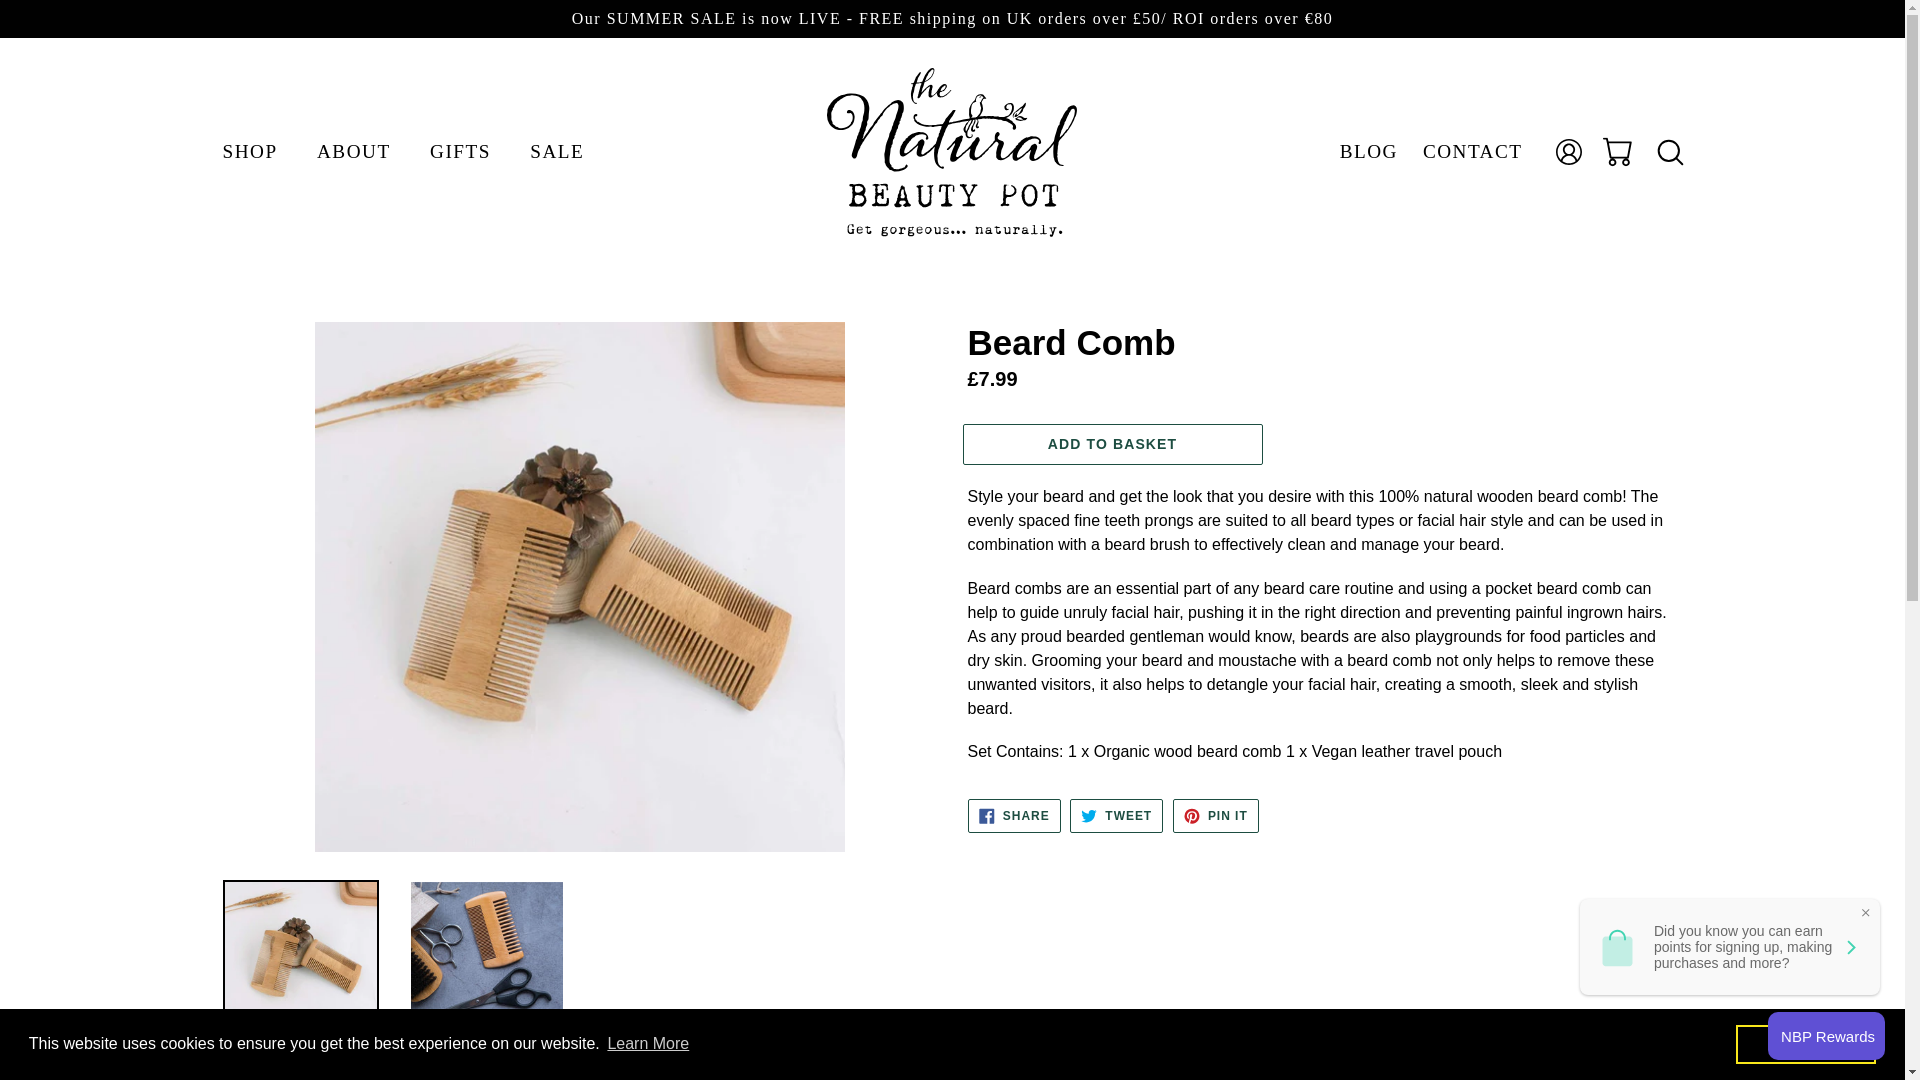 This screenshot has height=1080, width=1920. I want to click on SALE, so click(1116, 816).